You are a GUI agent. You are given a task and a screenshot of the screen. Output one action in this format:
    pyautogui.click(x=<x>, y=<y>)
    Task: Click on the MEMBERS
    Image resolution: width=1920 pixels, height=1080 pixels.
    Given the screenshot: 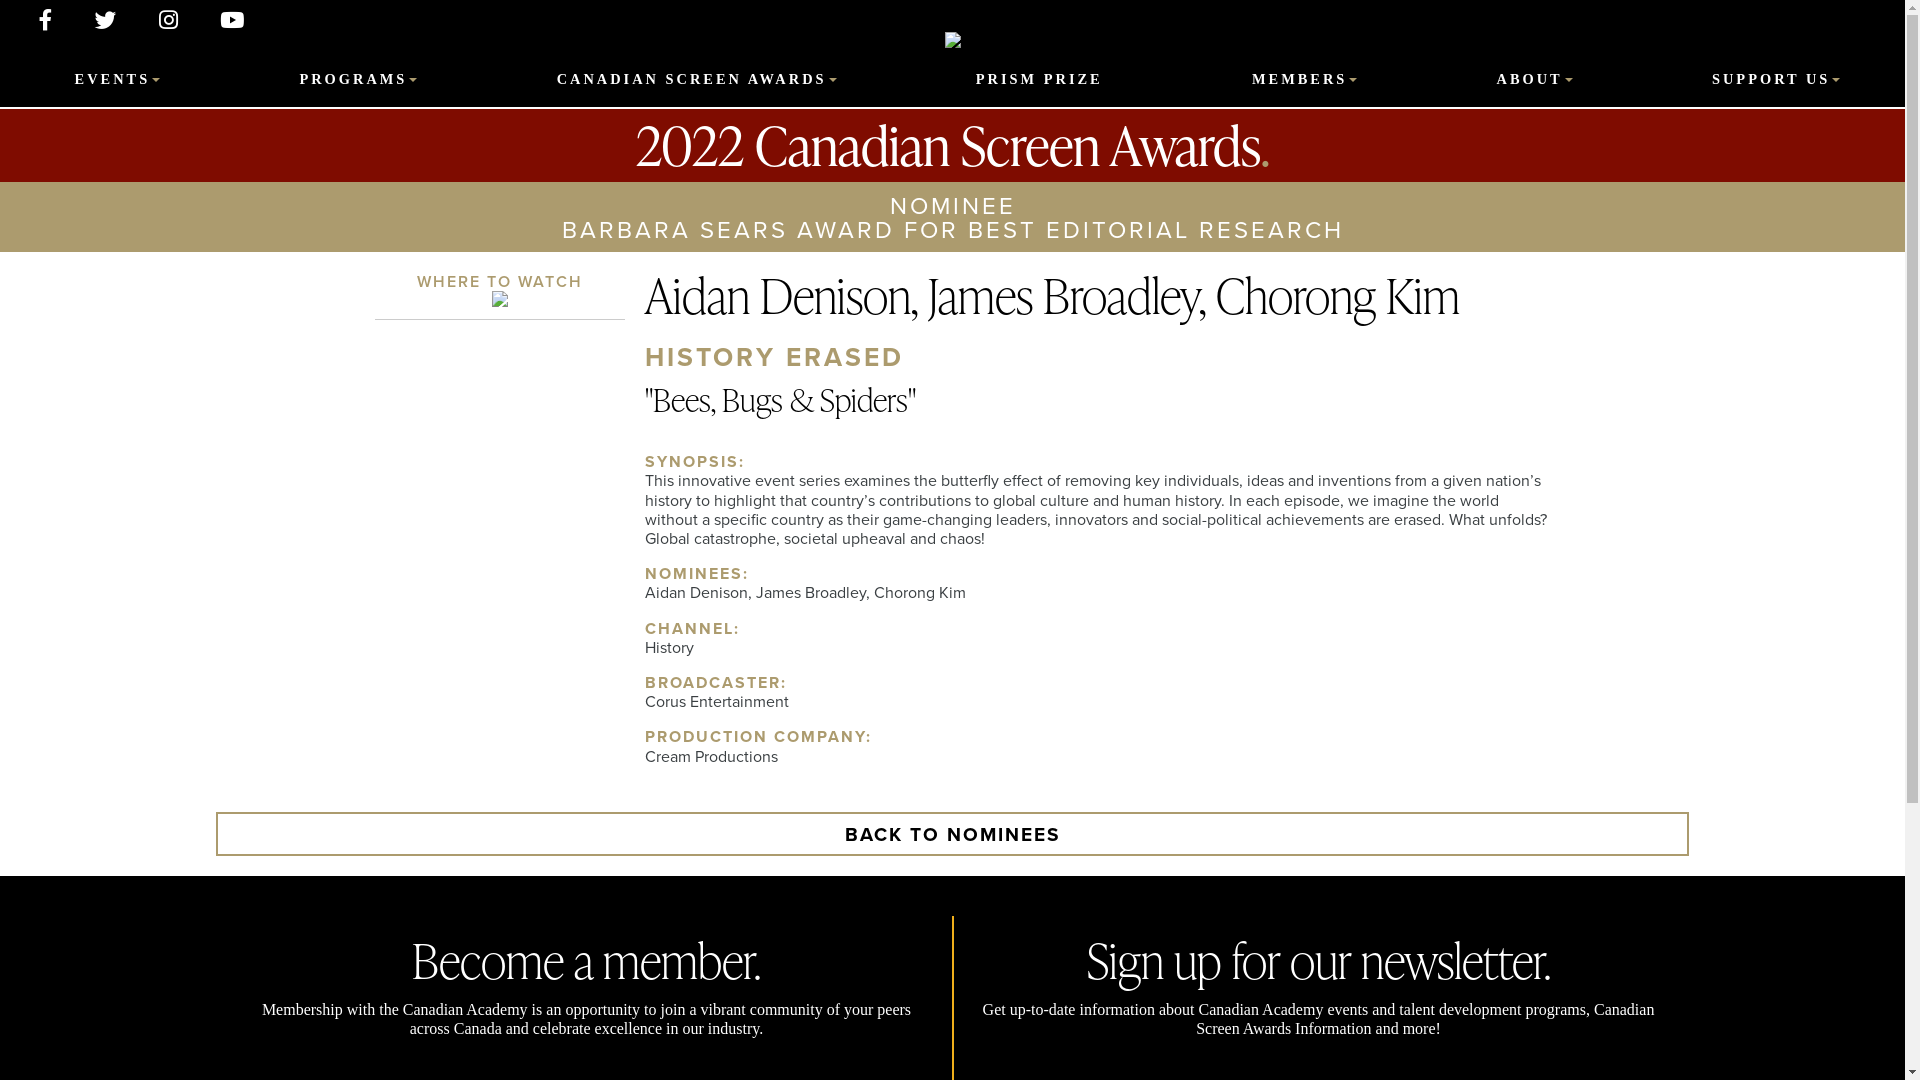 What is the action you would take?
    pyautogui.click(x=1300, y=79)
    